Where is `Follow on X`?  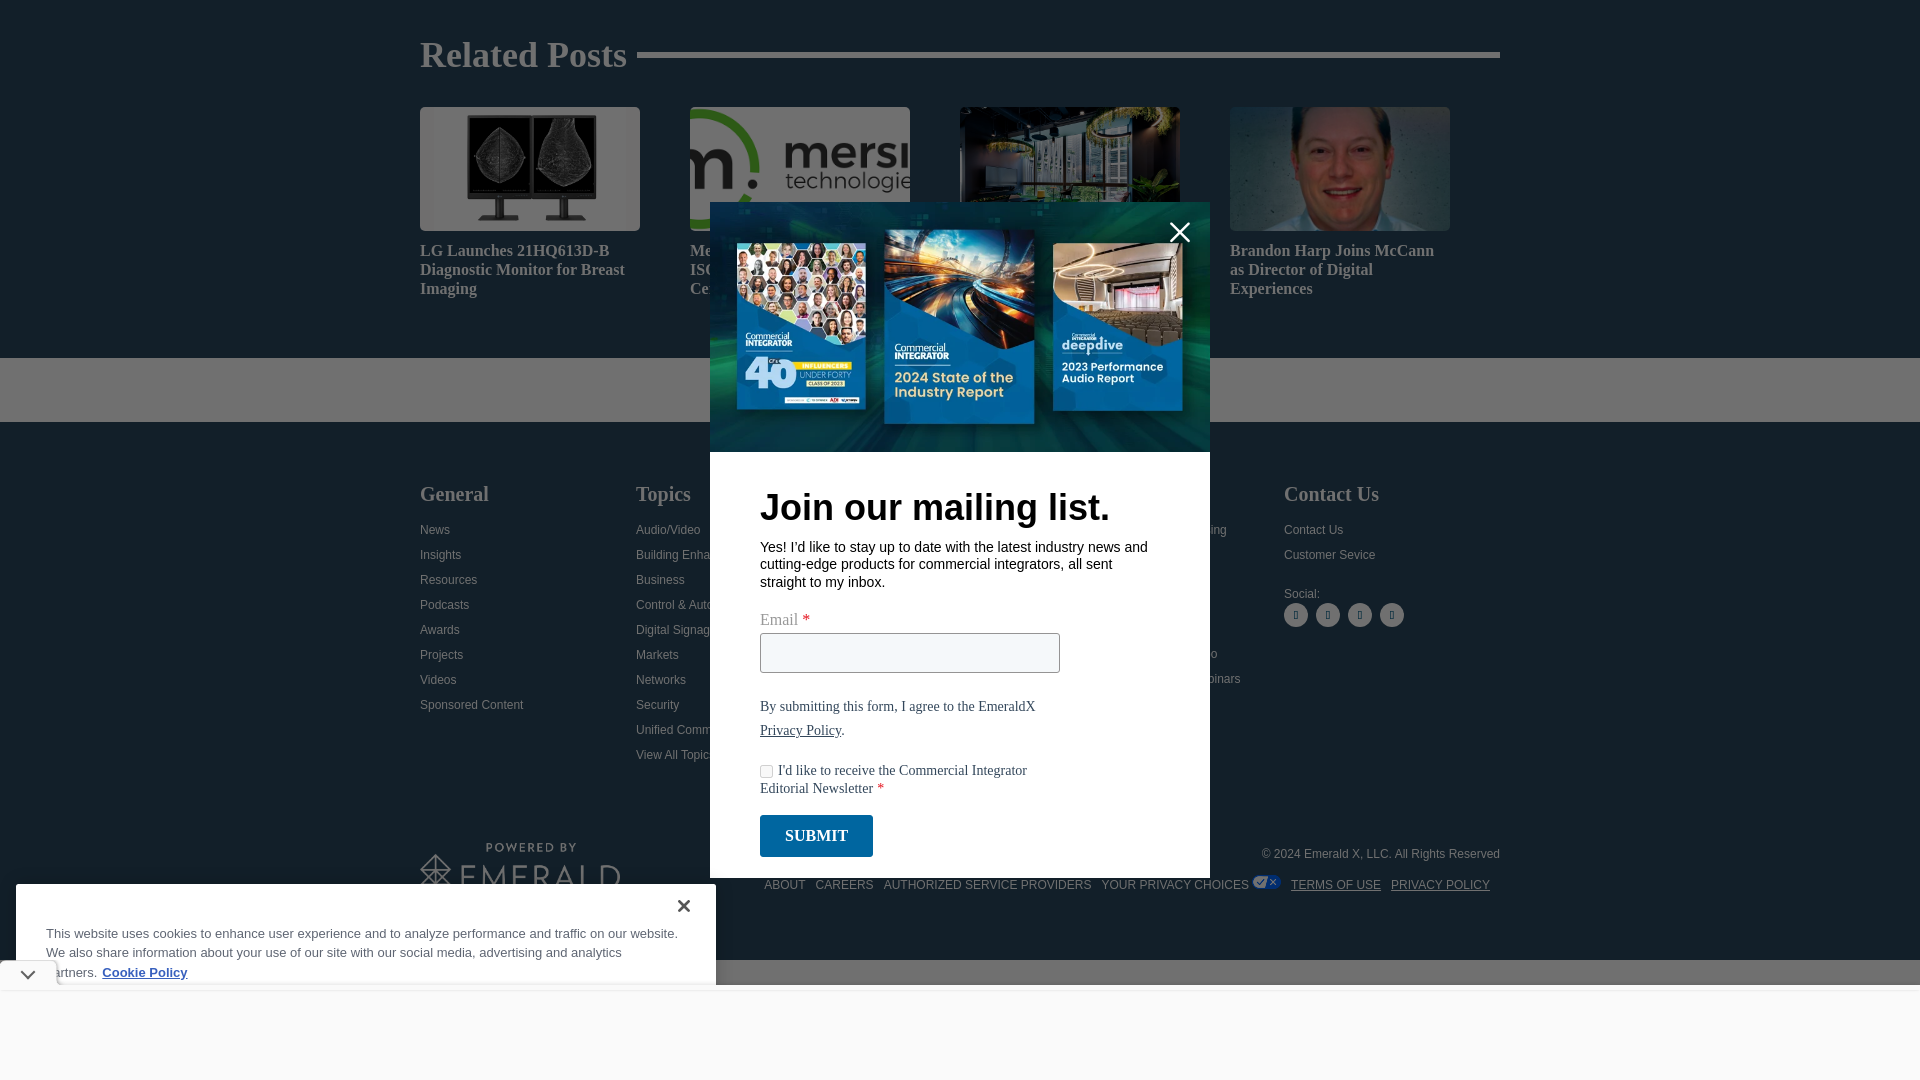
Follow on X is located at coordinates (1296, 614).